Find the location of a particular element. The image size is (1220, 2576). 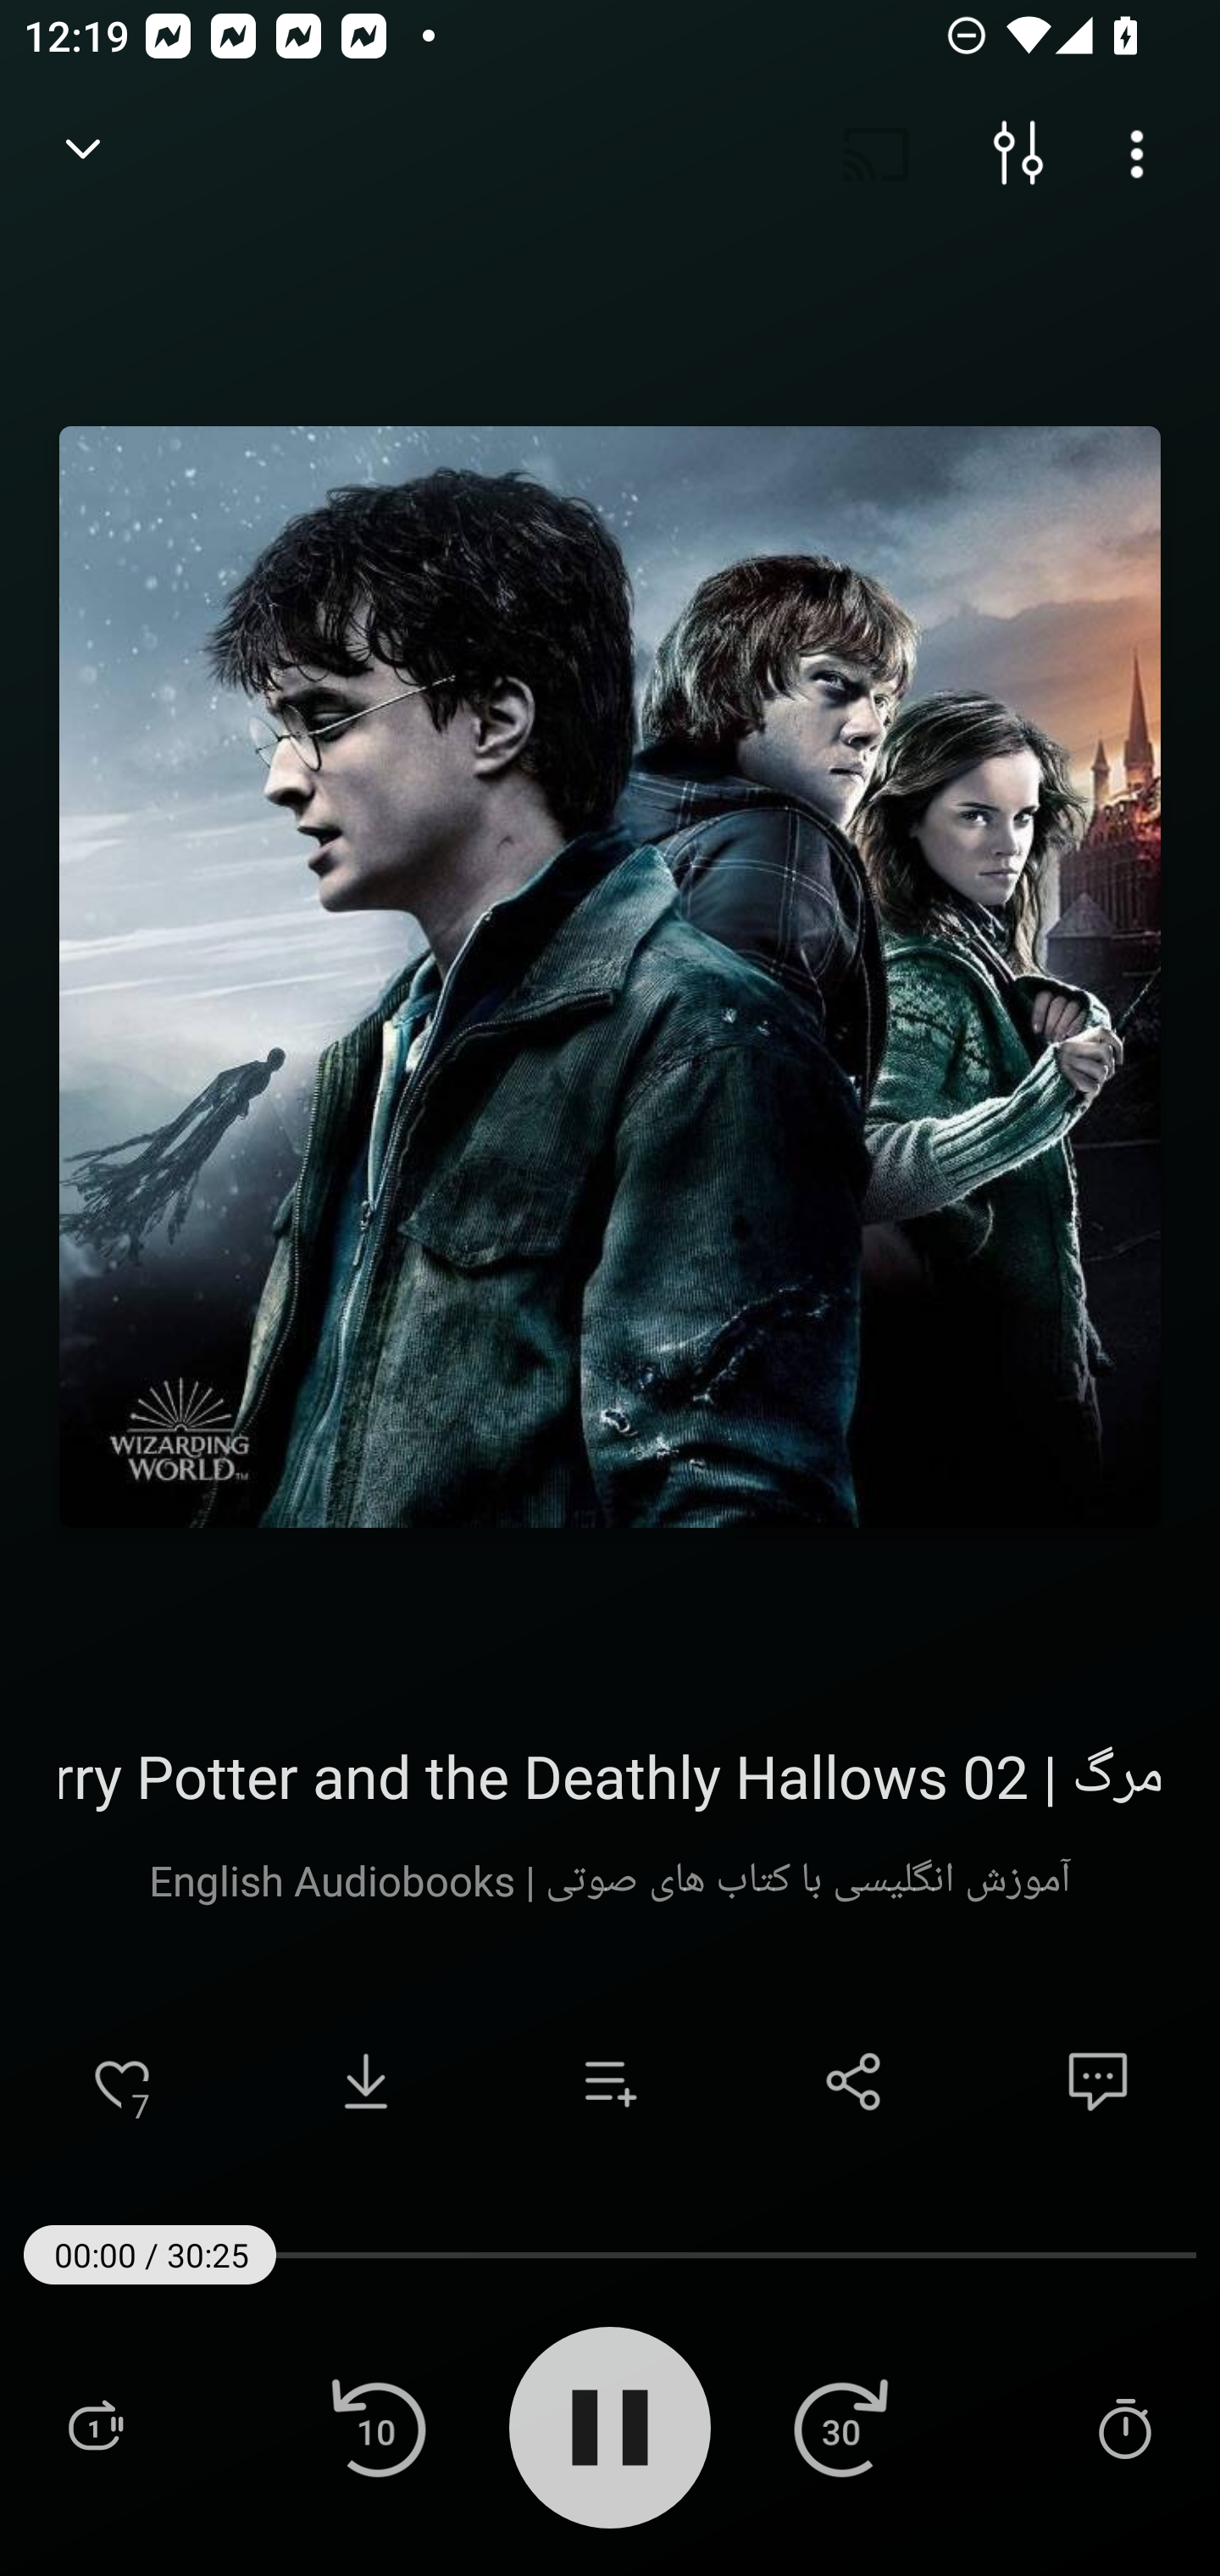

 Playlist is located at coordinates (95, 2427).